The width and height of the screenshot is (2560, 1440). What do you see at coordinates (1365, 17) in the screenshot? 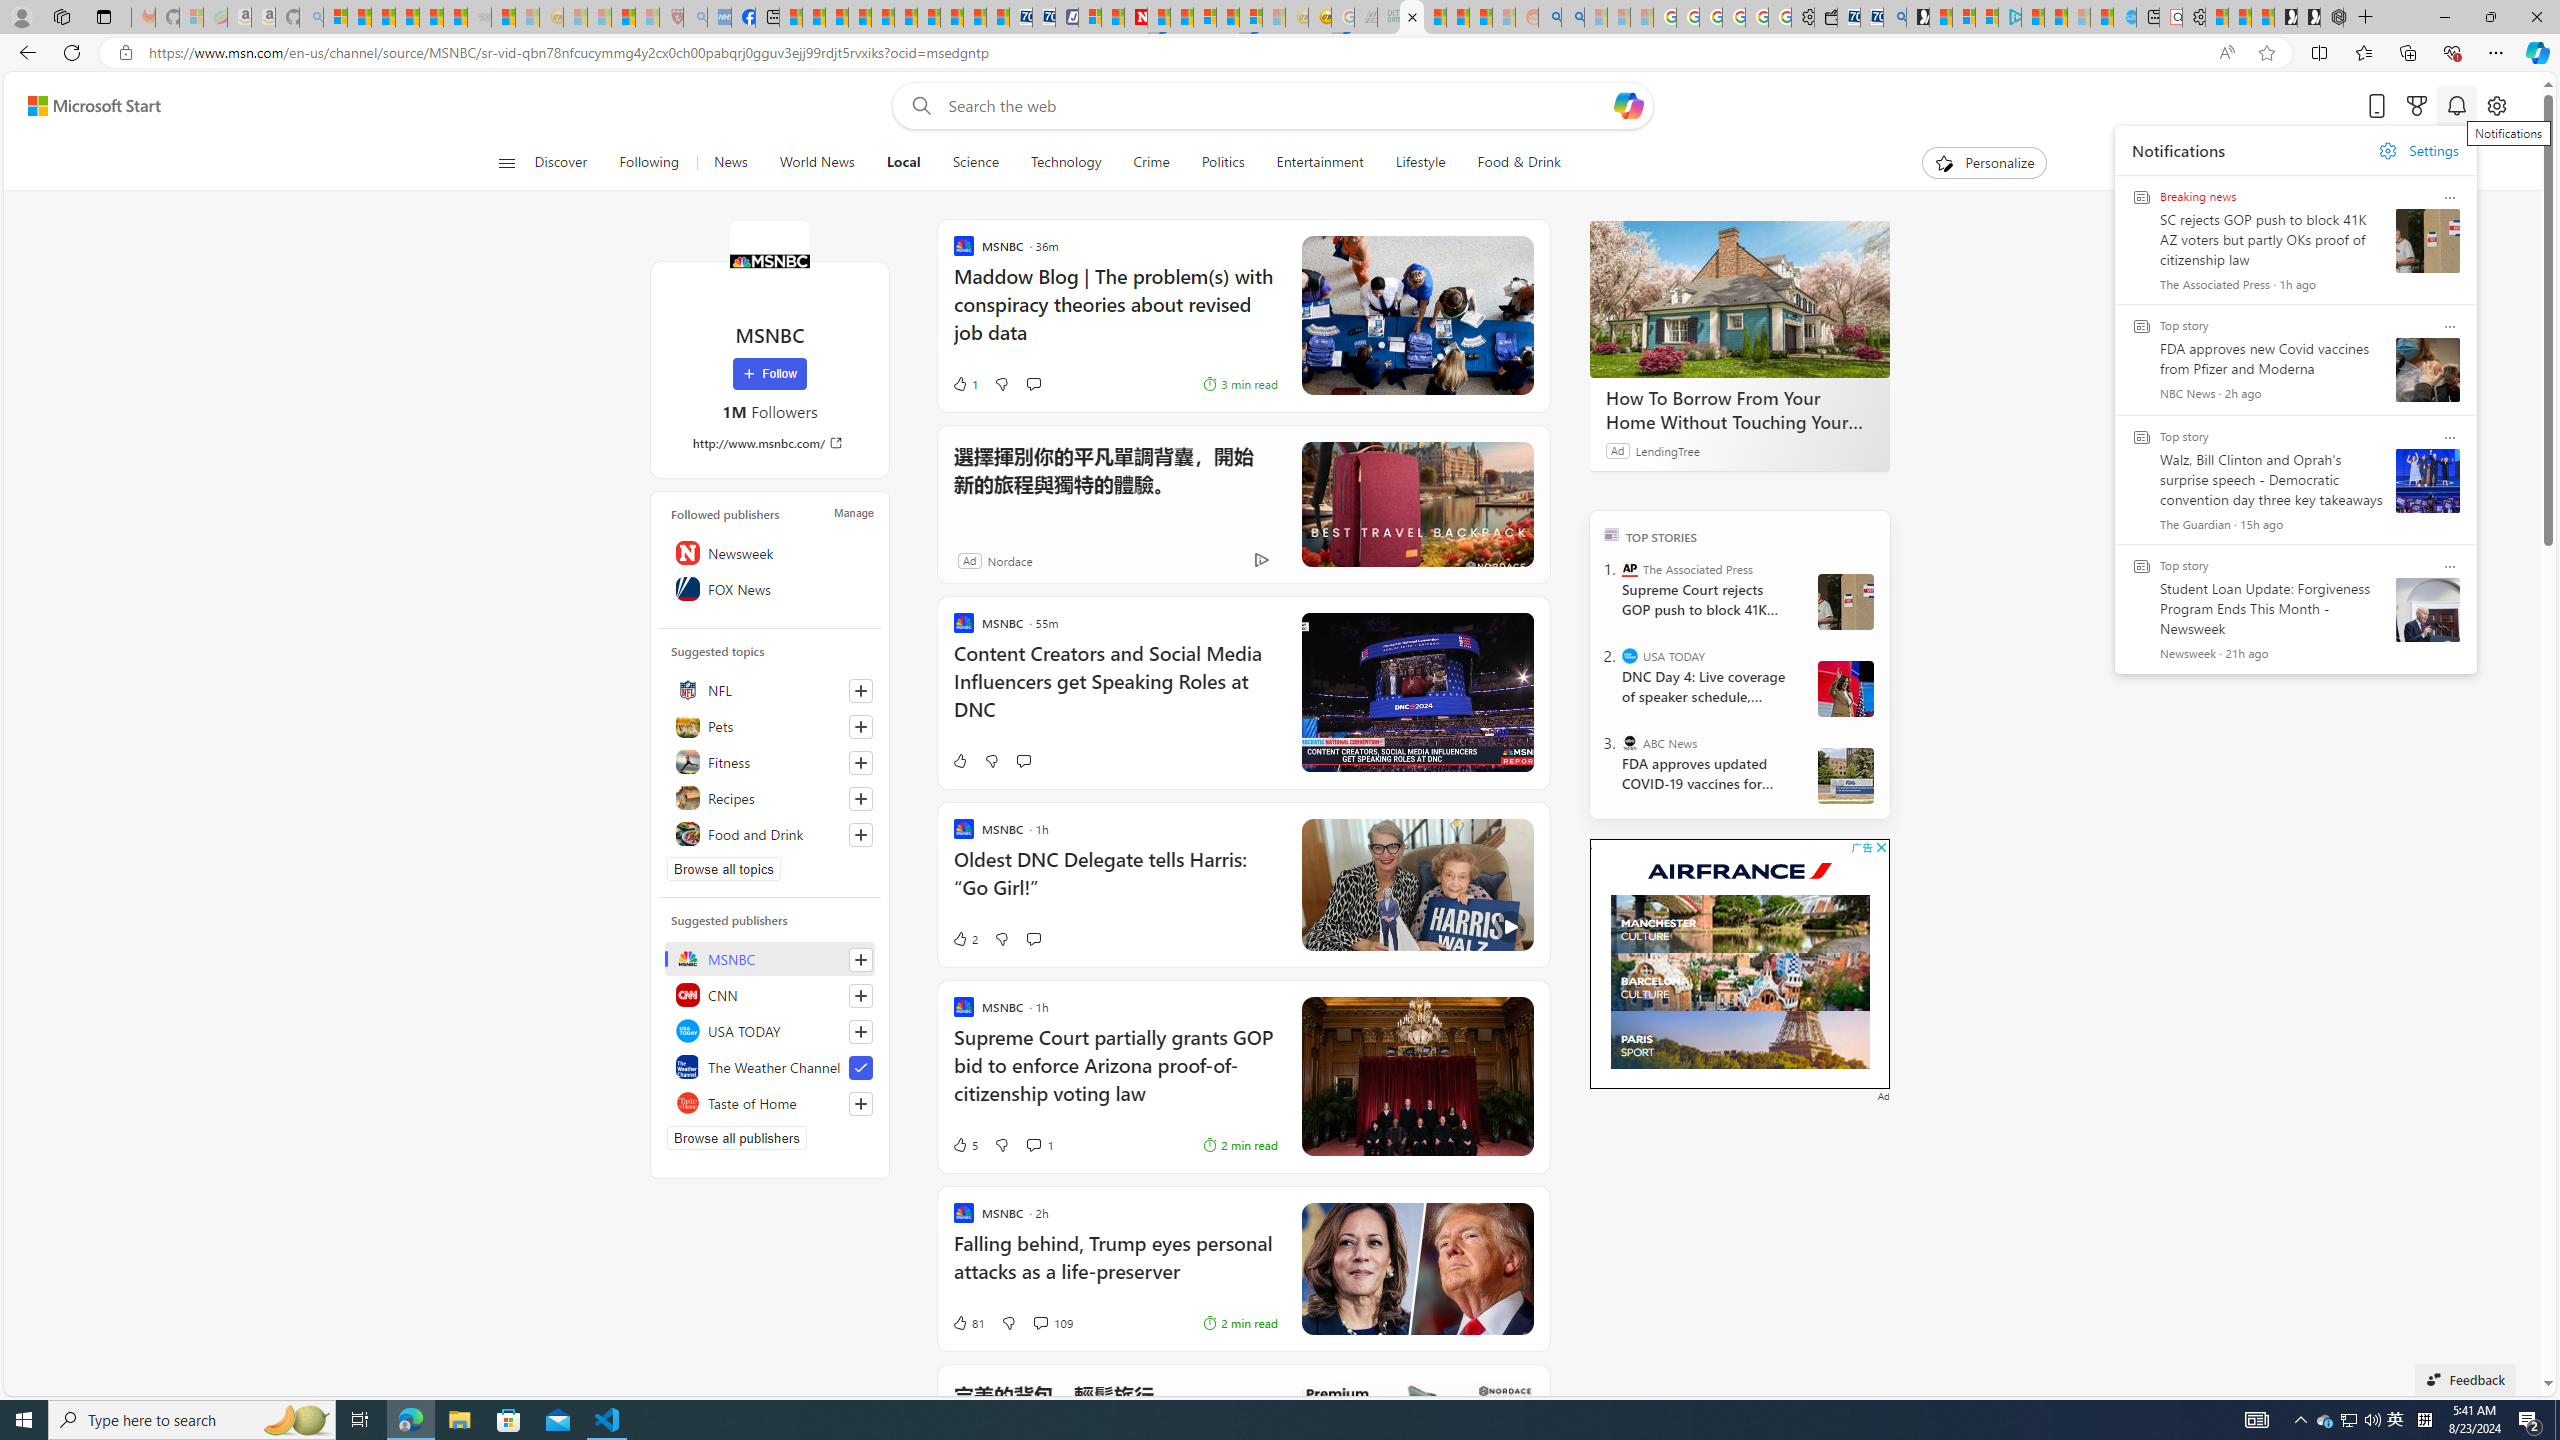
I see `Navy Quest` at bounding box center [1365, 17].